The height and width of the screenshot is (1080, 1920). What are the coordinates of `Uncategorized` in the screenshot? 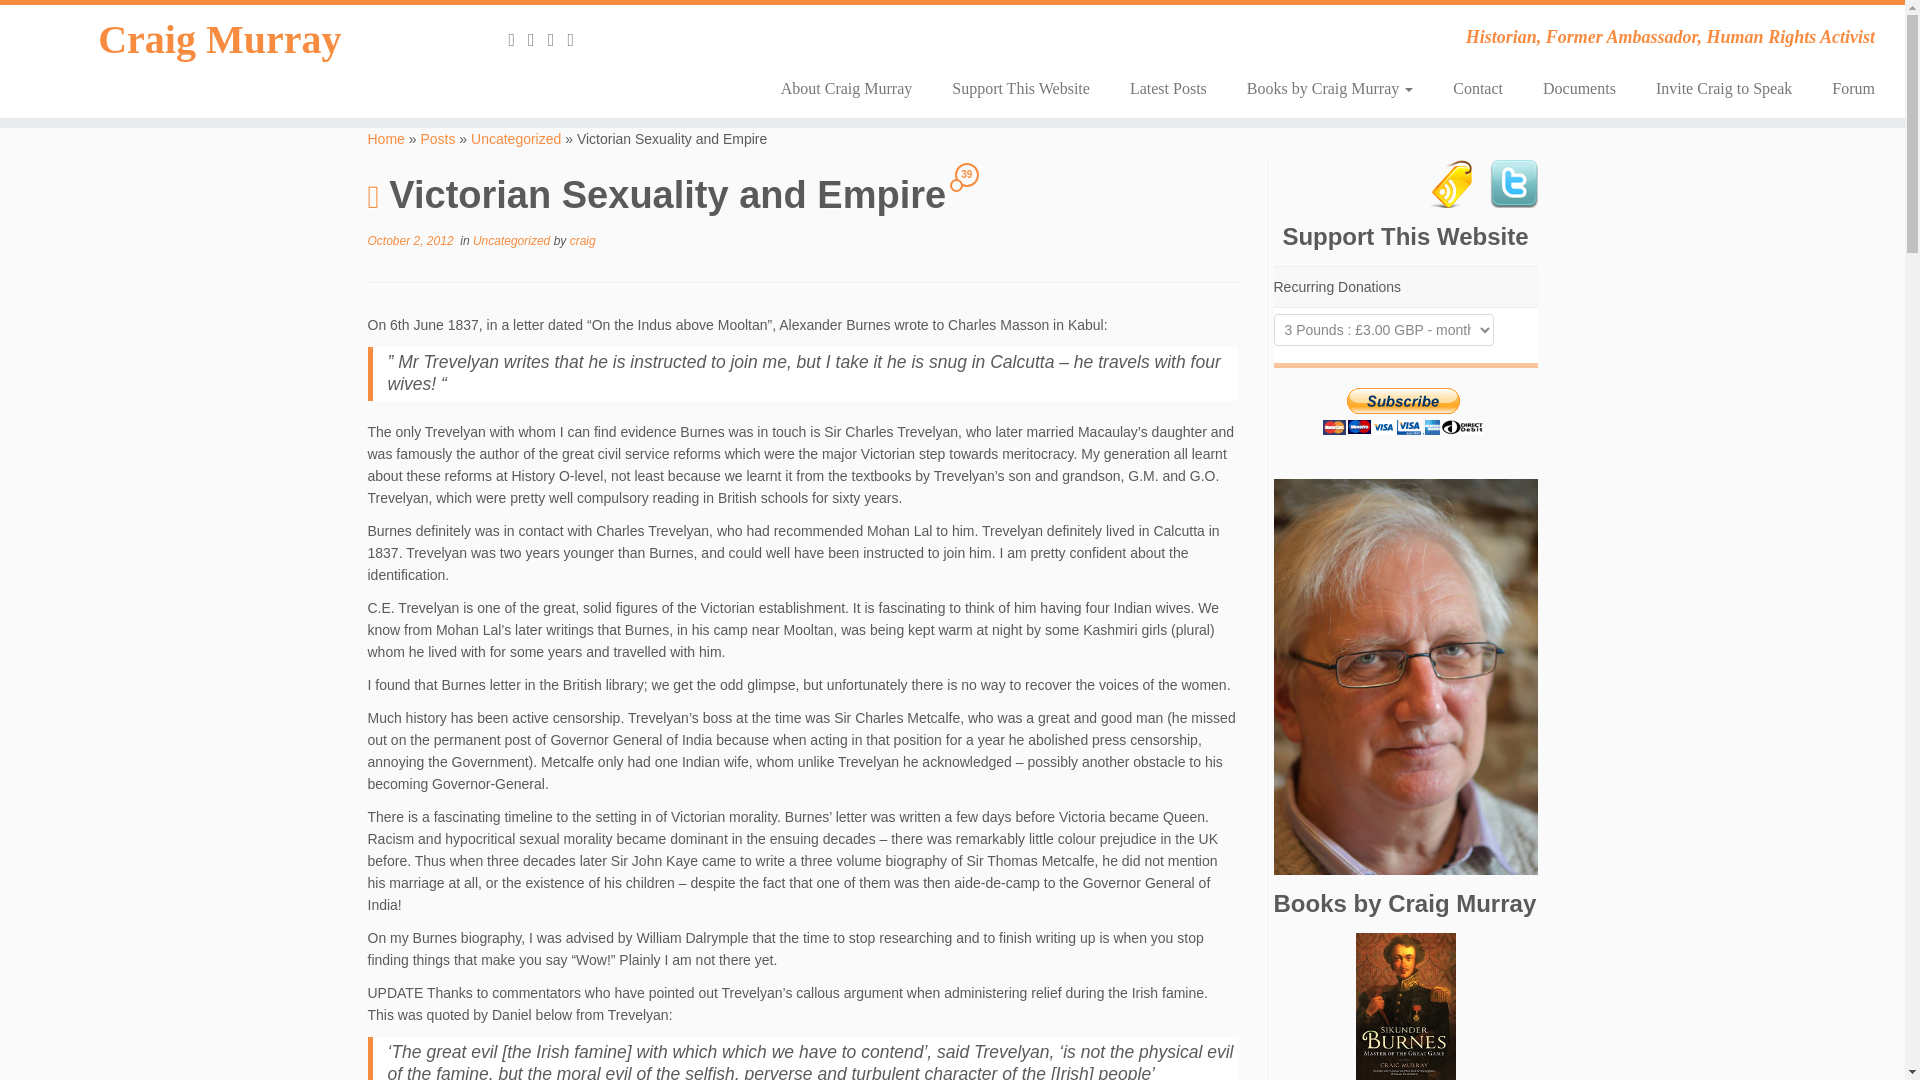 It's located at (513, 241).